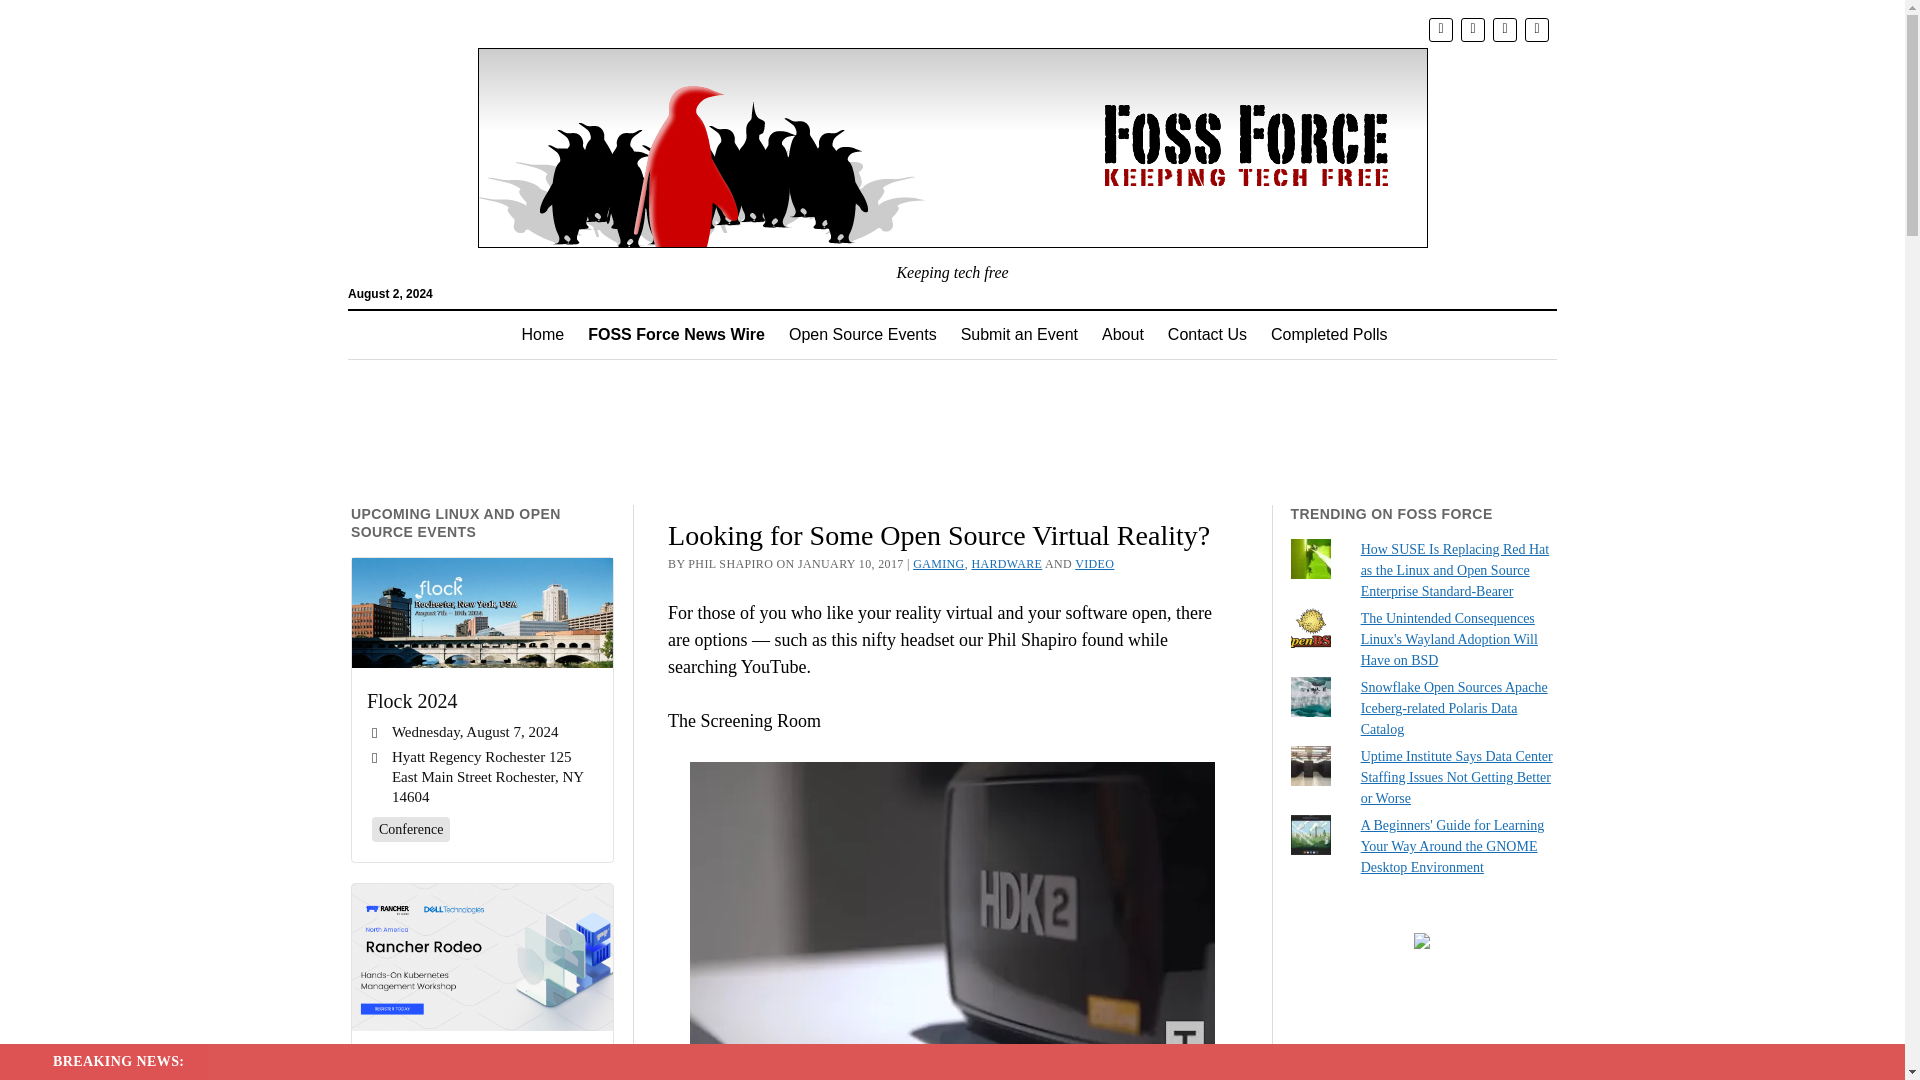 This screenshot has height=1080, width=1920. What do you see at coordinates (1019, 334) in the screenshot?
I see `Submit an Event` at bounding box center [1019, 334].